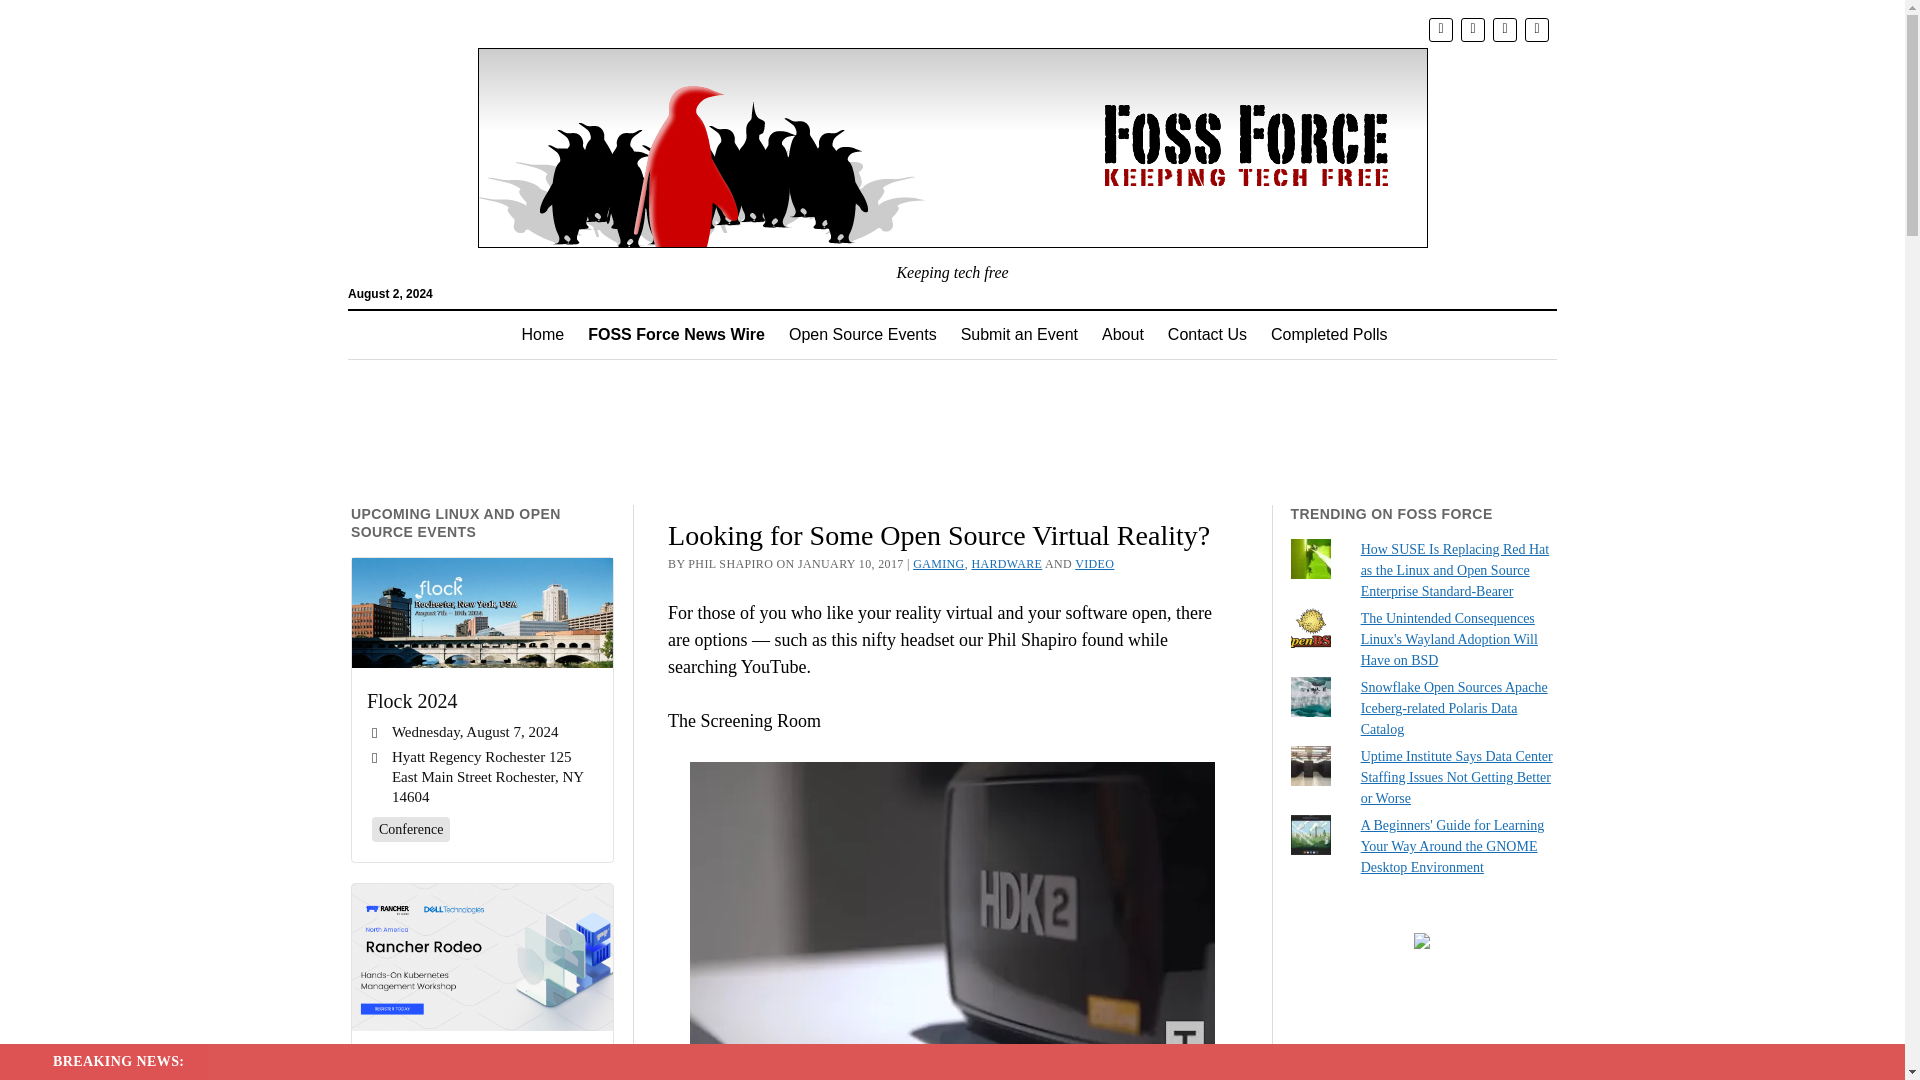 This screenshot has height=1080, width=1920. What do you see at coordinates (1019, 334) in the screenshot?
I see `Submit an Event` at bounding box center [1019, 334].